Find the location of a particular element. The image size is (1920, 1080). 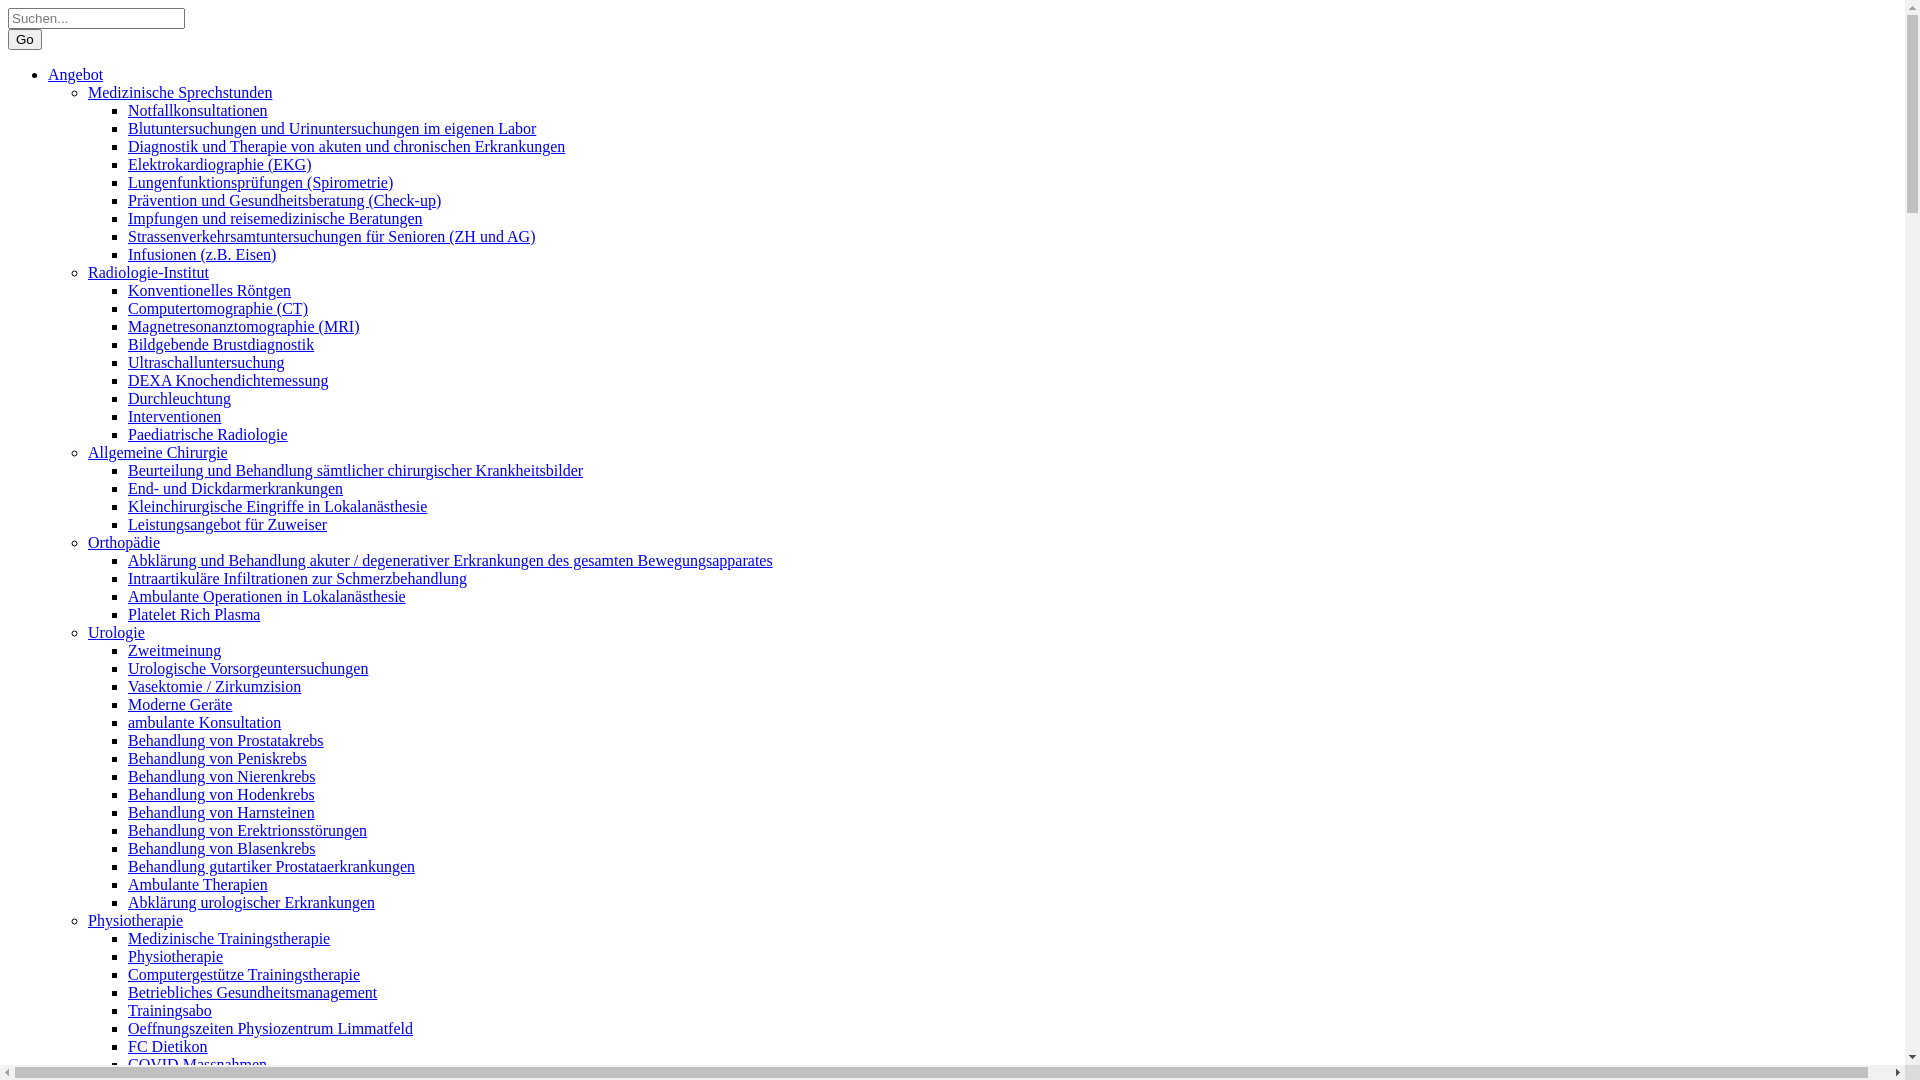

Ambulante Therapien is located at coordinates (198, 884).